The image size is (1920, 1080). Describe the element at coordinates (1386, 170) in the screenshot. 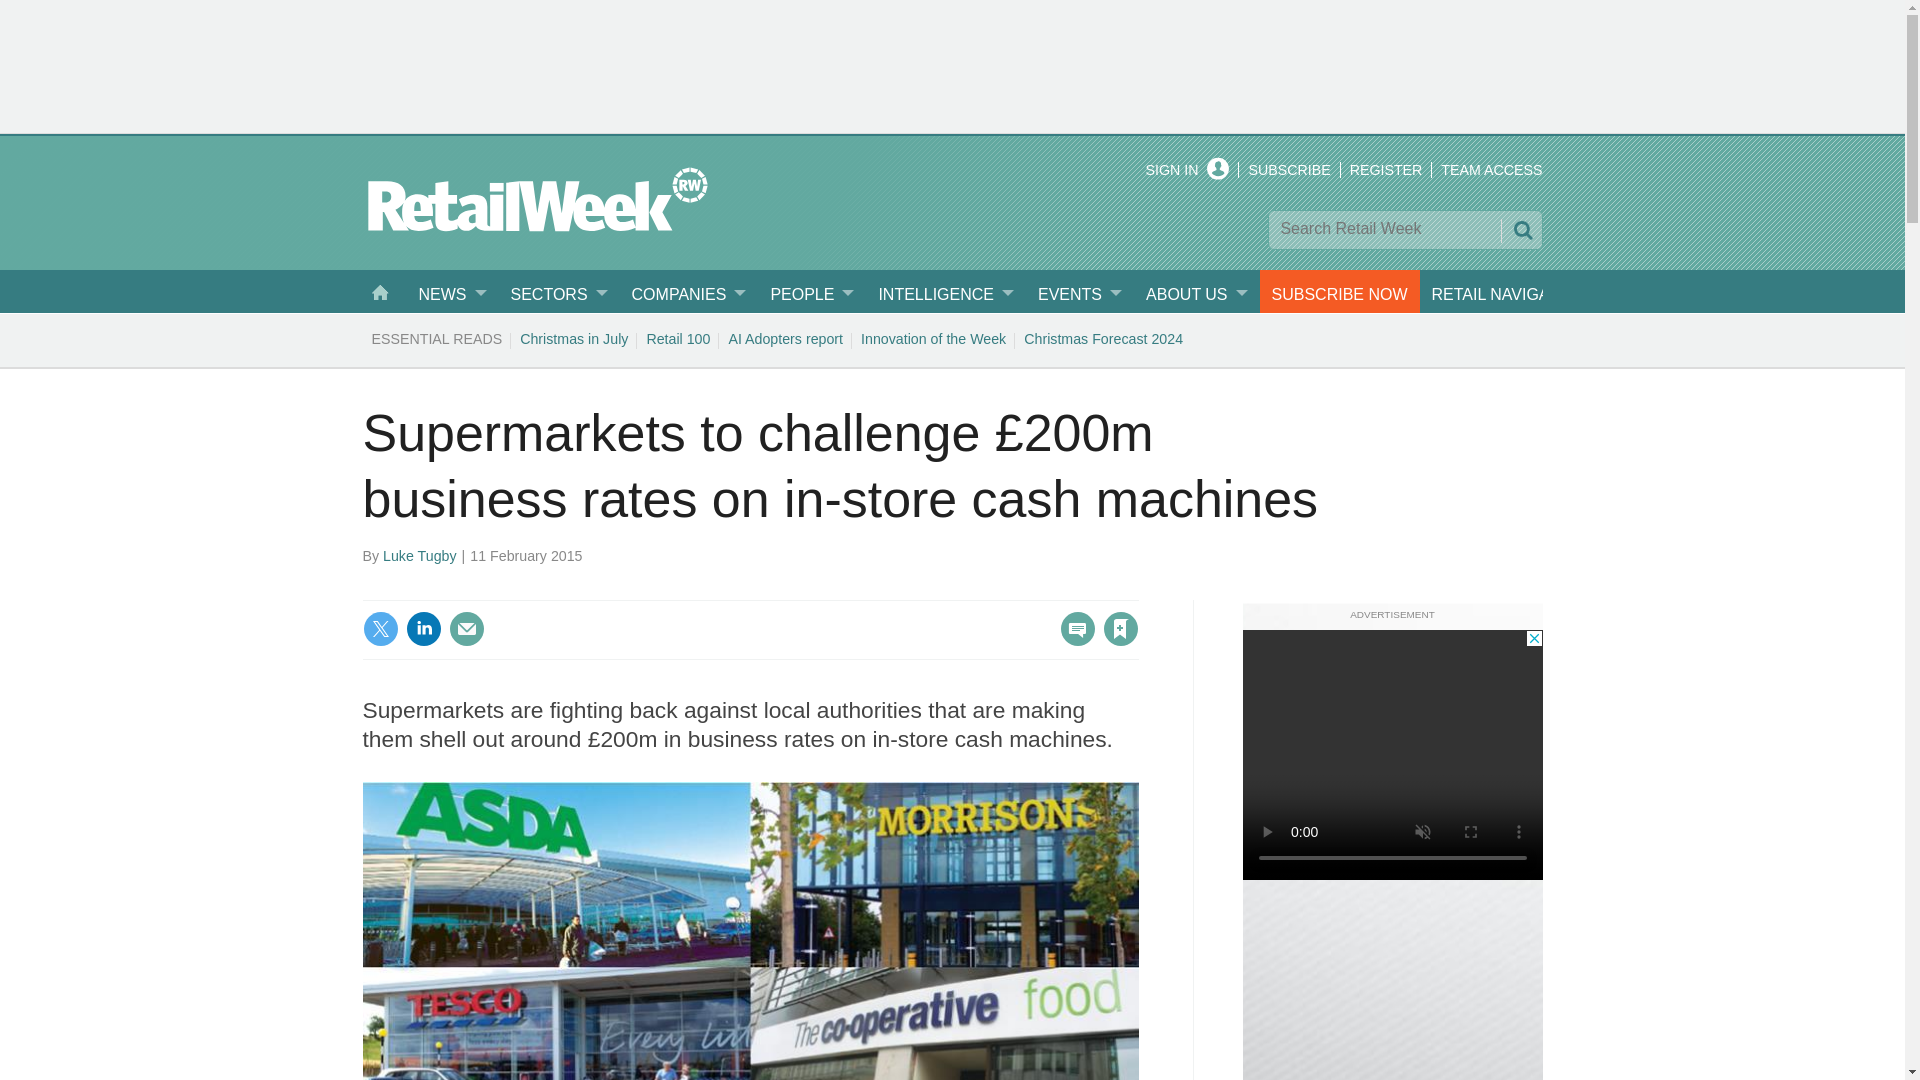

I see `REGISTER` at that location.